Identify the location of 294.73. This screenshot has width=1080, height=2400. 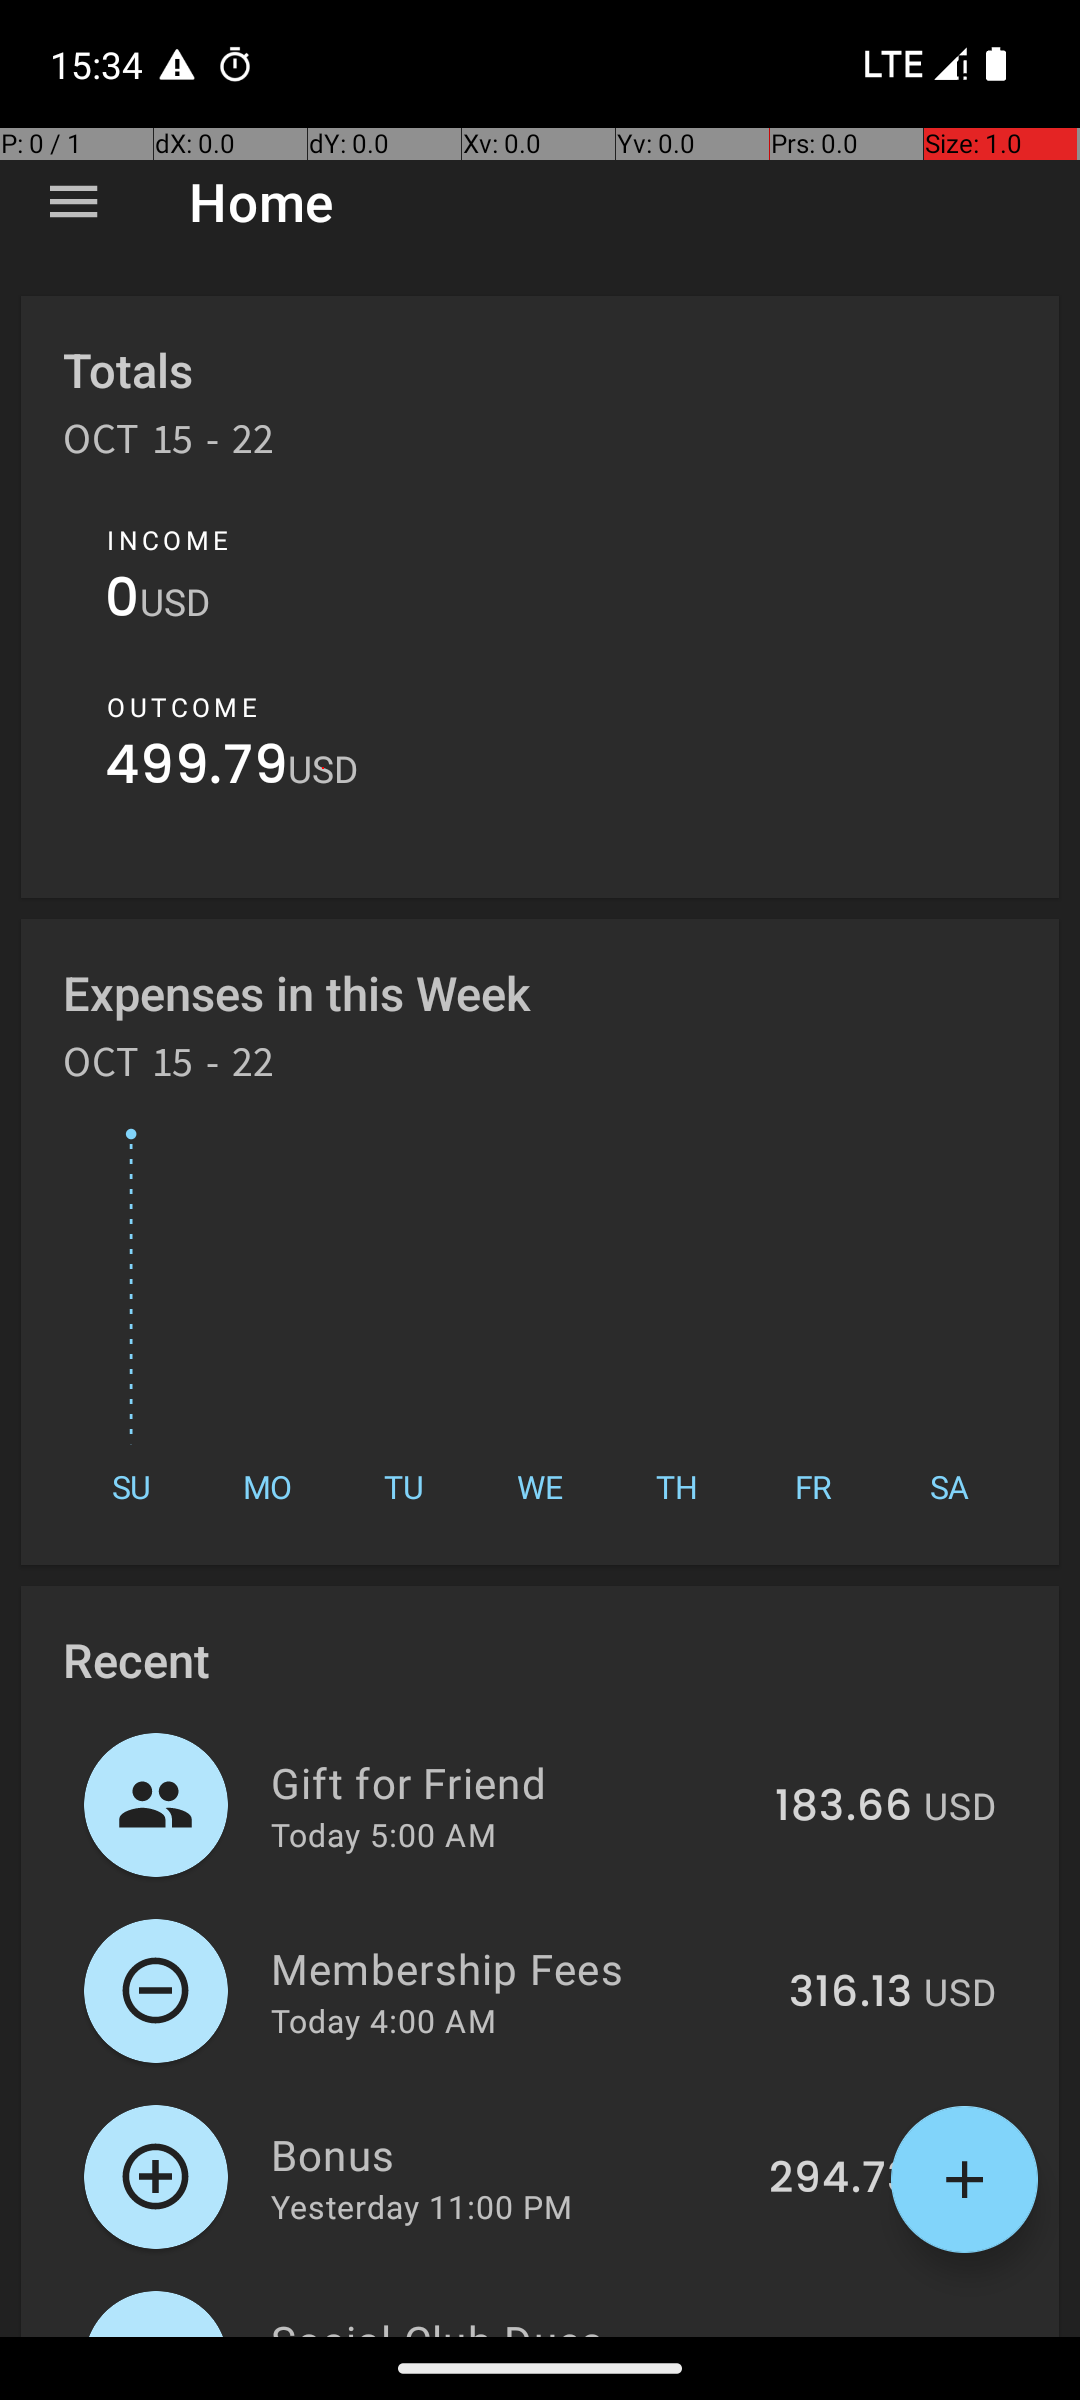
(840, 2179).